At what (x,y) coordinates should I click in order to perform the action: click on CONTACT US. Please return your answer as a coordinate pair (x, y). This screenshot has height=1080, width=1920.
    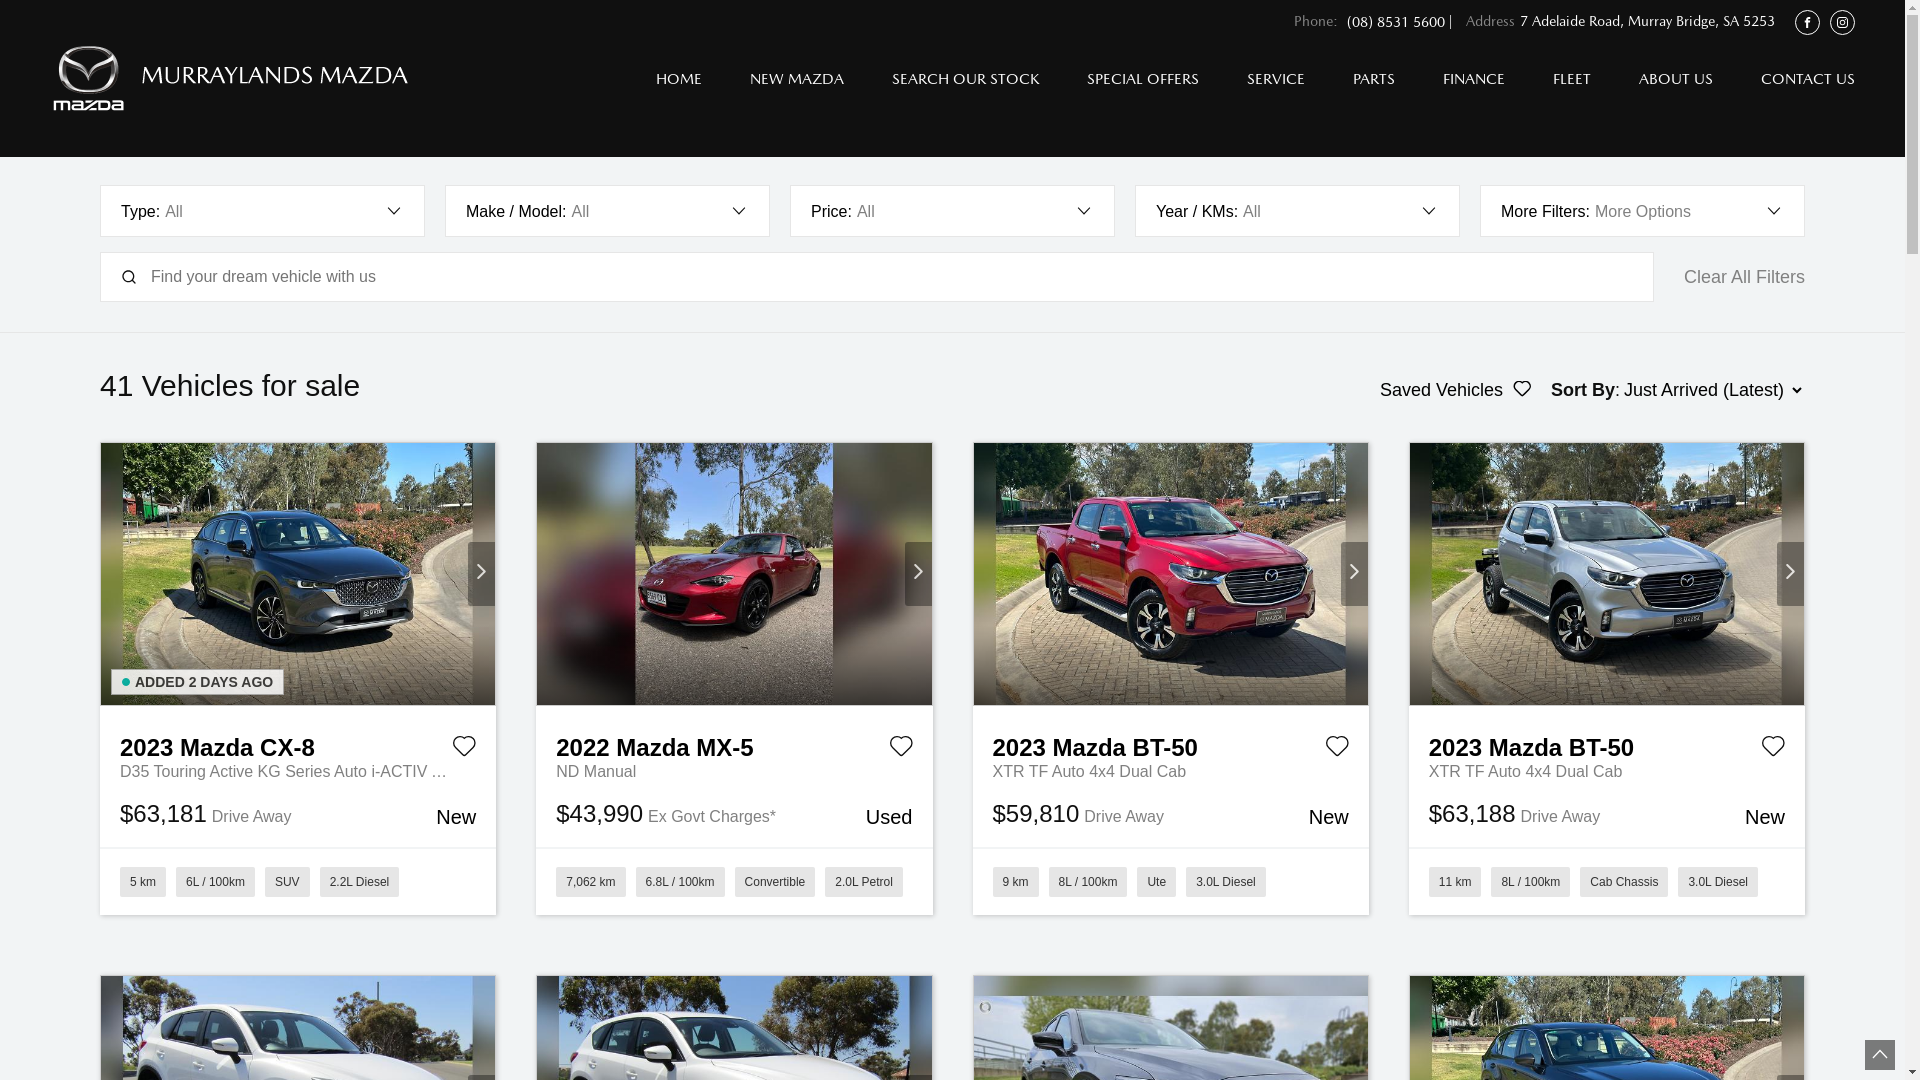
    Looking at the image, I should click on (1796, 78).